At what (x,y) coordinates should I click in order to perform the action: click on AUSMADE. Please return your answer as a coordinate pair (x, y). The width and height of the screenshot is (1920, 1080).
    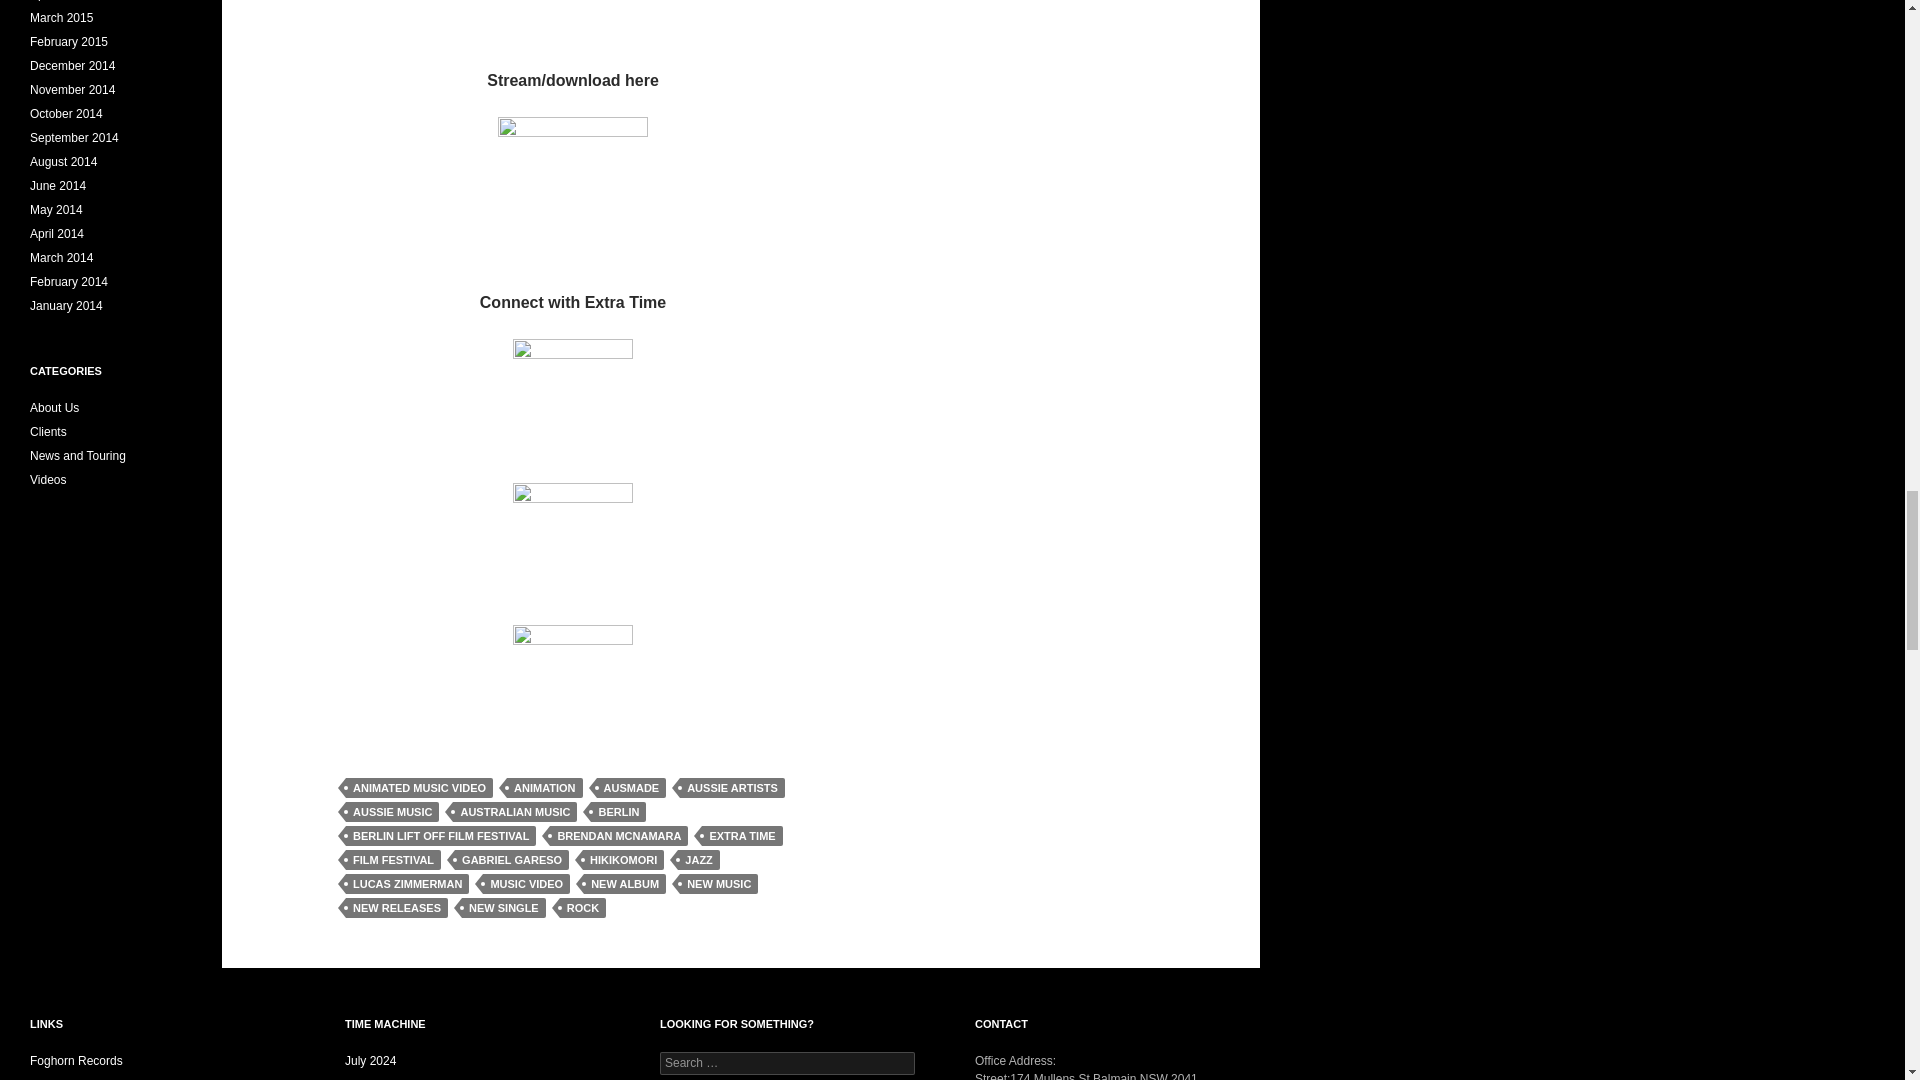
    Looking at the image, I should click on (632, 788).